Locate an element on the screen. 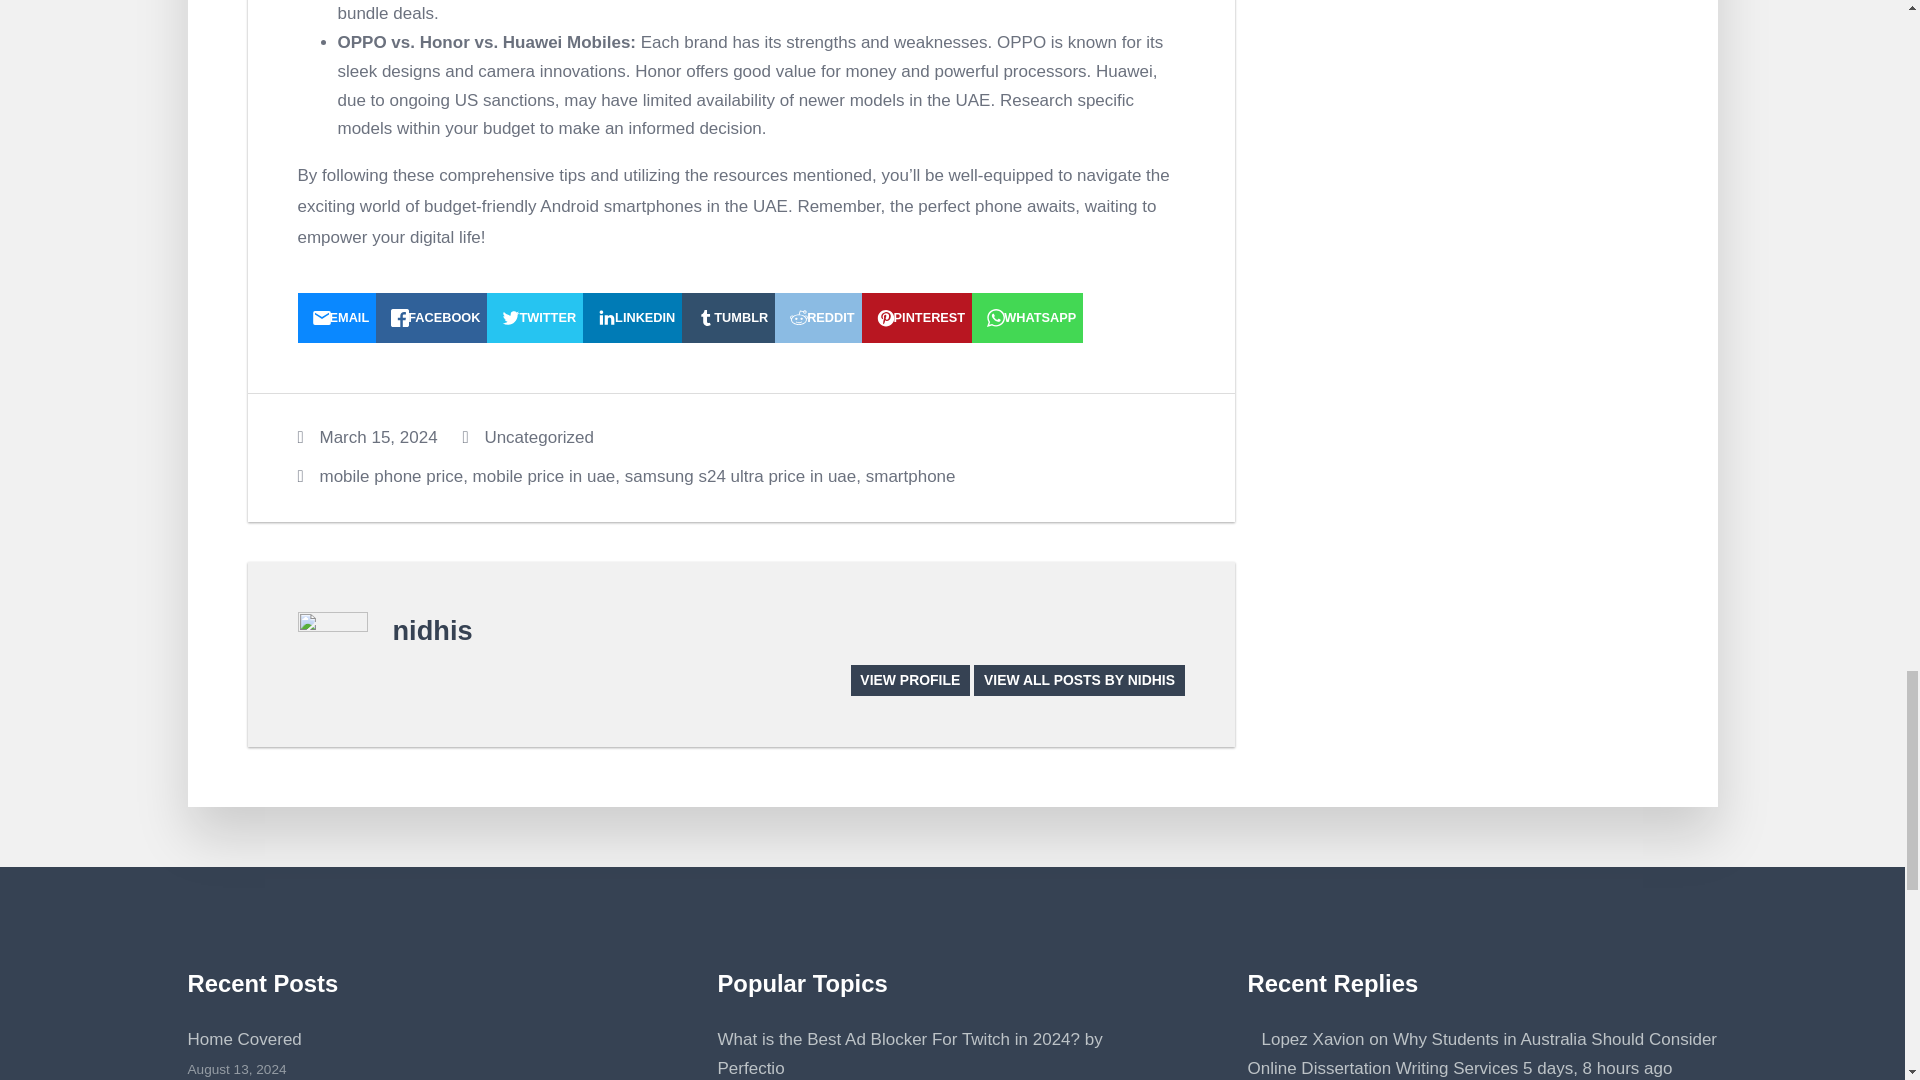  mobile price in uae is located at coordinates (544, 476).